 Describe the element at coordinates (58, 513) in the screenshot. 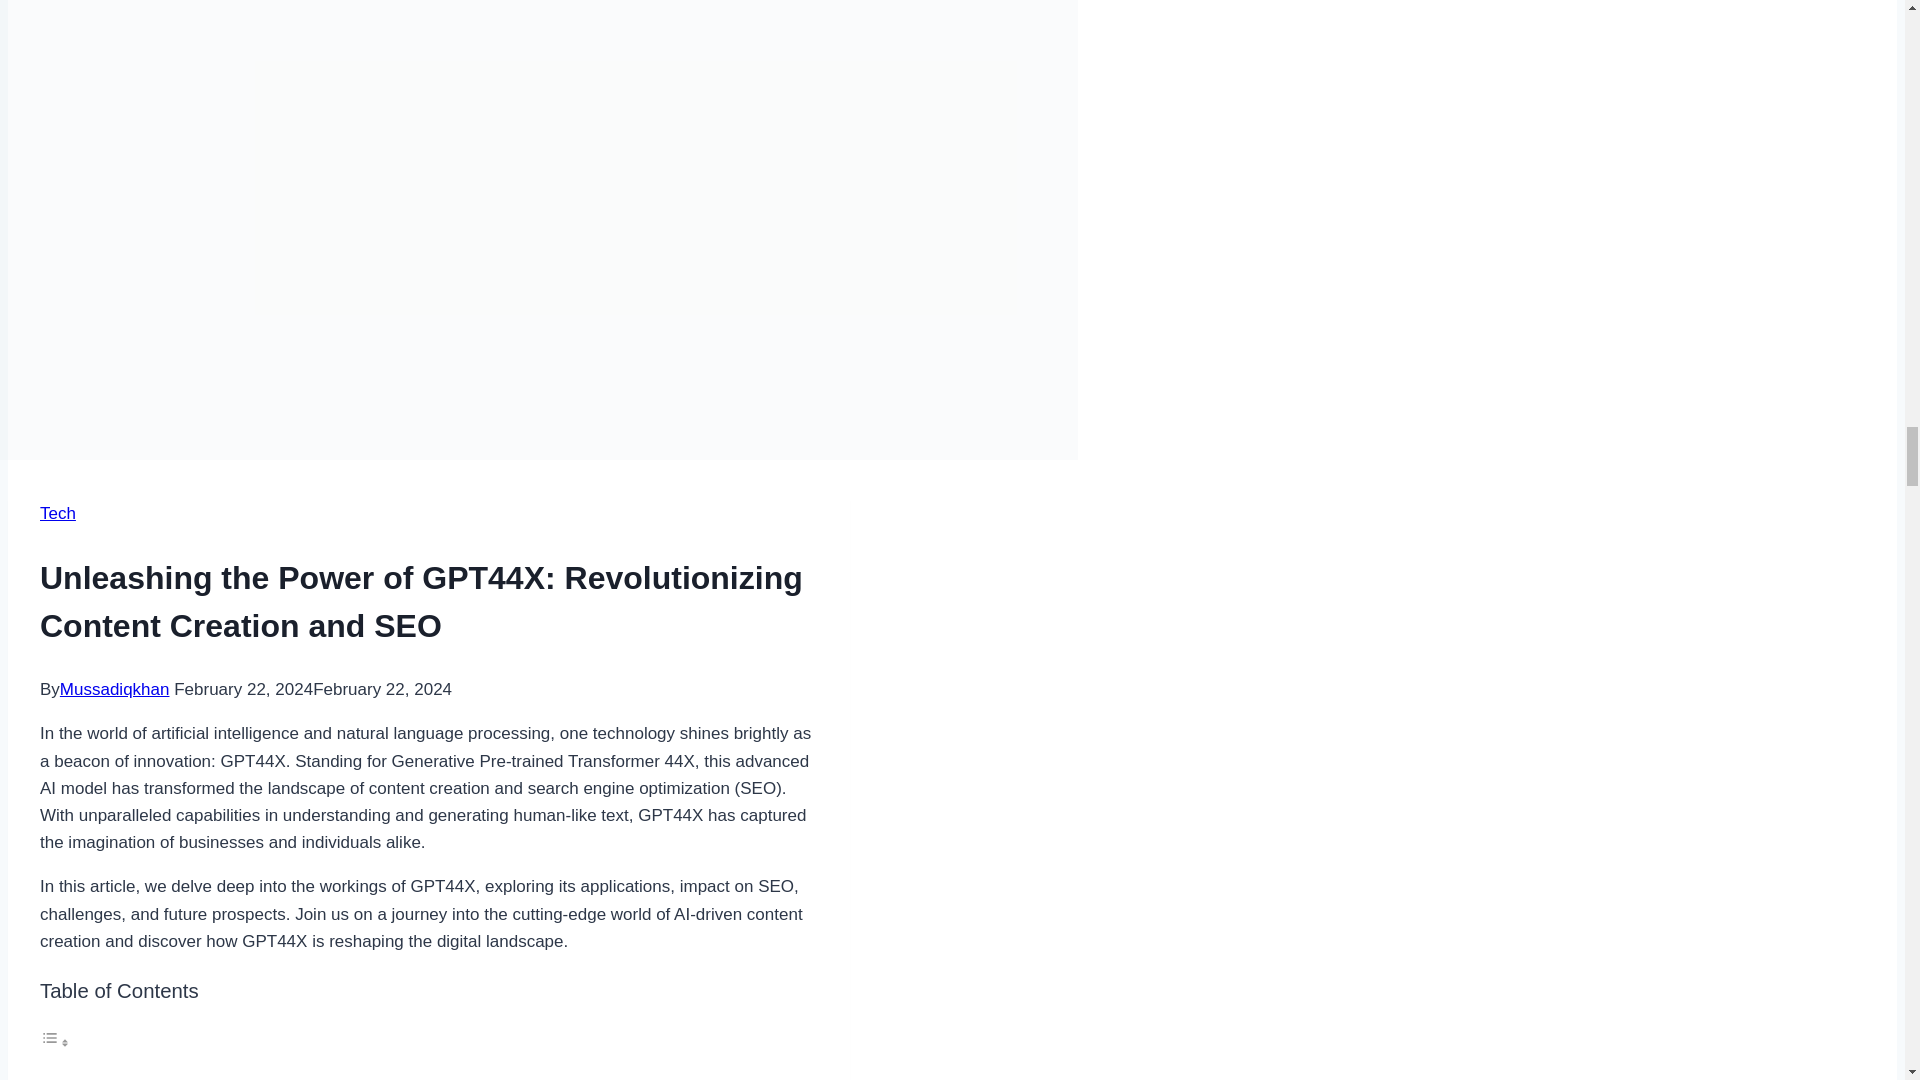

I see `Tech` at that location.